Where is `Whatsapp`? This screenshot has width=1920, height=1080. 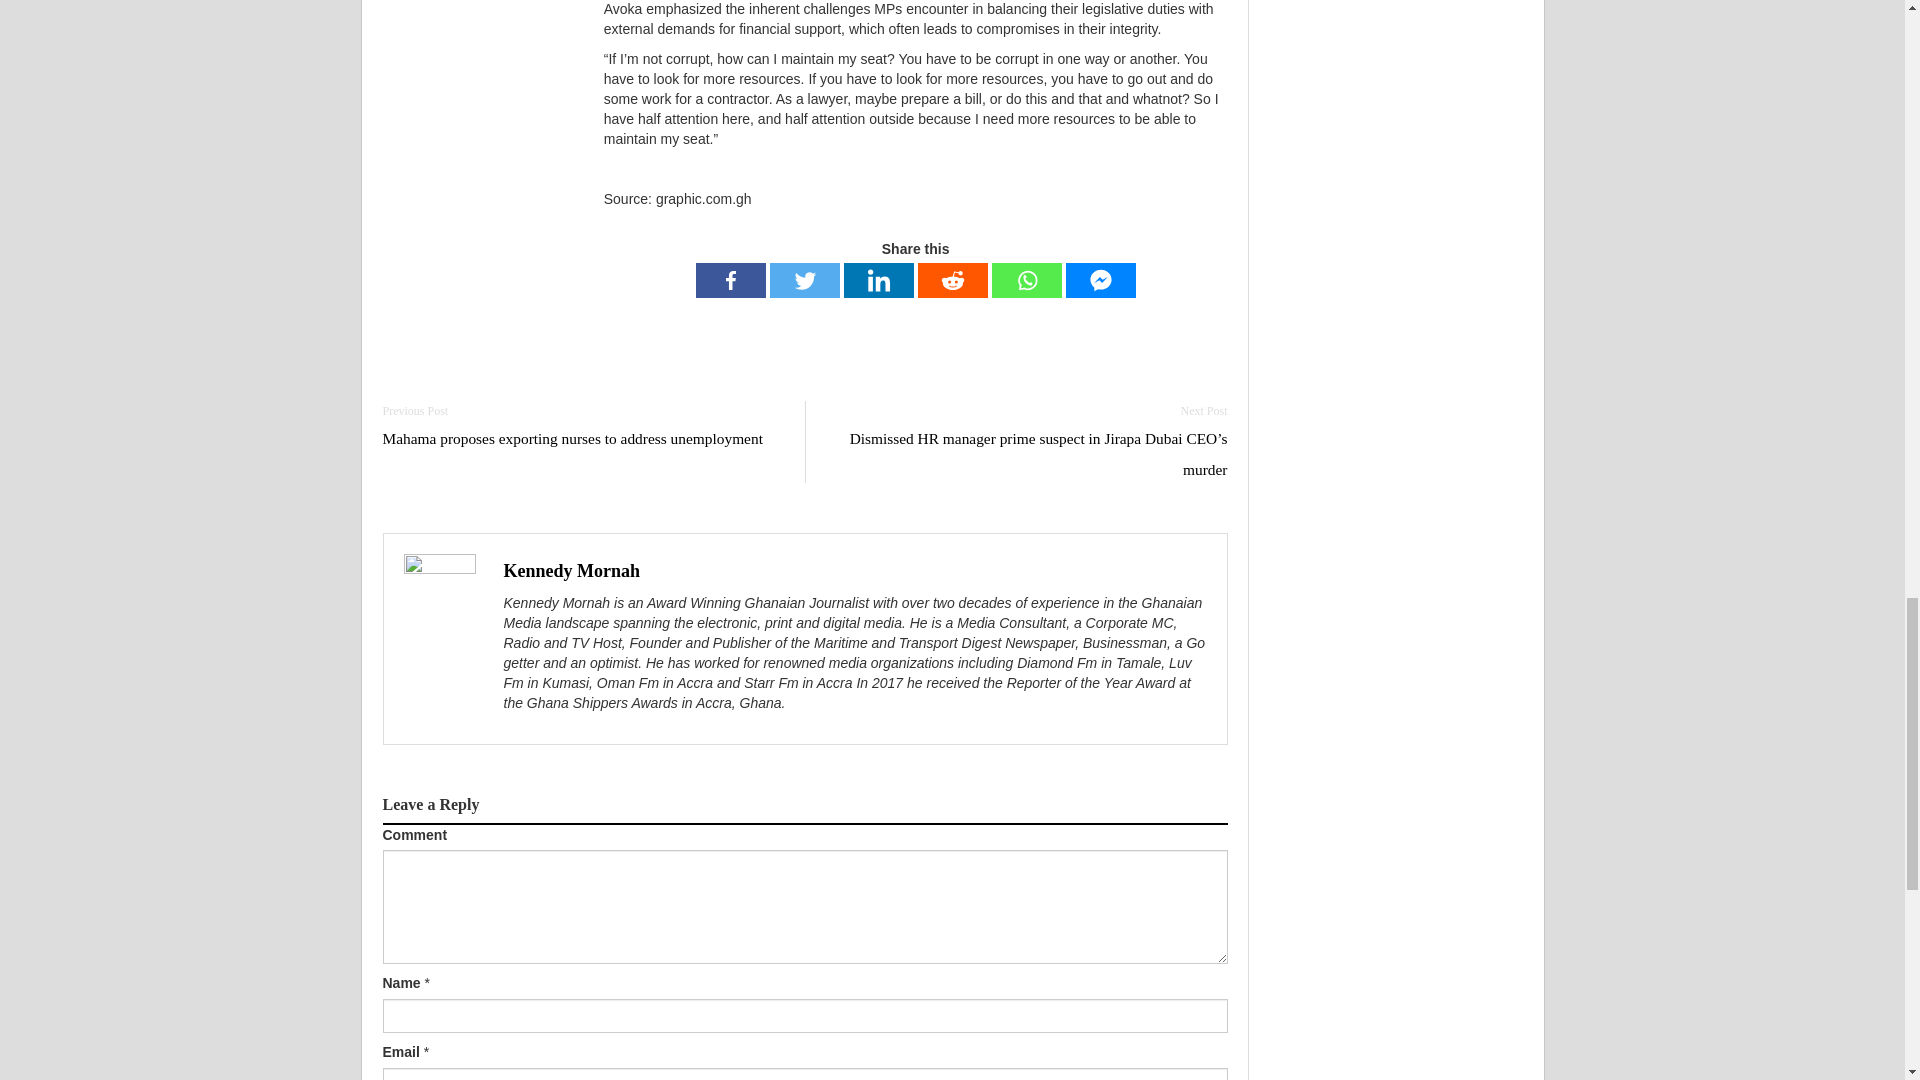 Whatsapp is located at coordinates (1026, 280).